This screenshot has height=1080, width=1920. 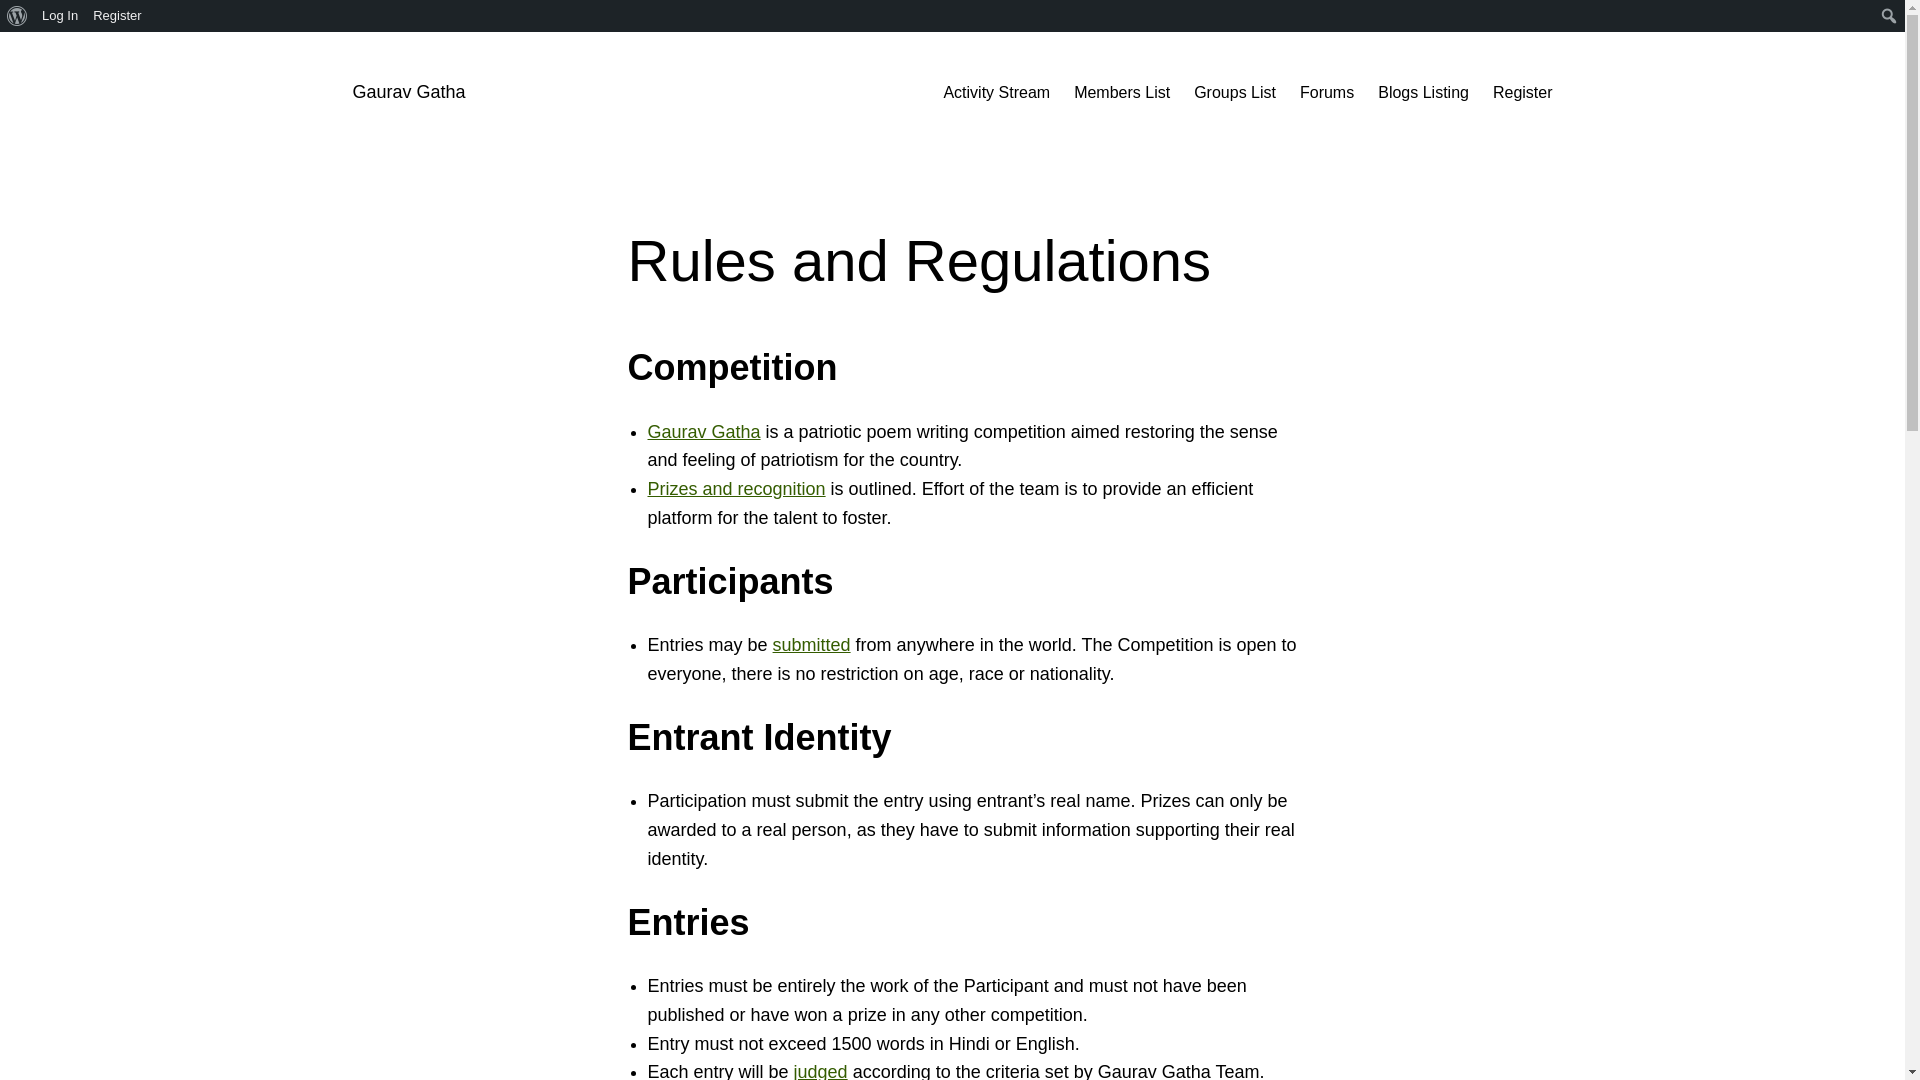 What do you see at coordinates (1523, 92) in the screenshot?
I see `Register` at bounding box center [1523, 92].